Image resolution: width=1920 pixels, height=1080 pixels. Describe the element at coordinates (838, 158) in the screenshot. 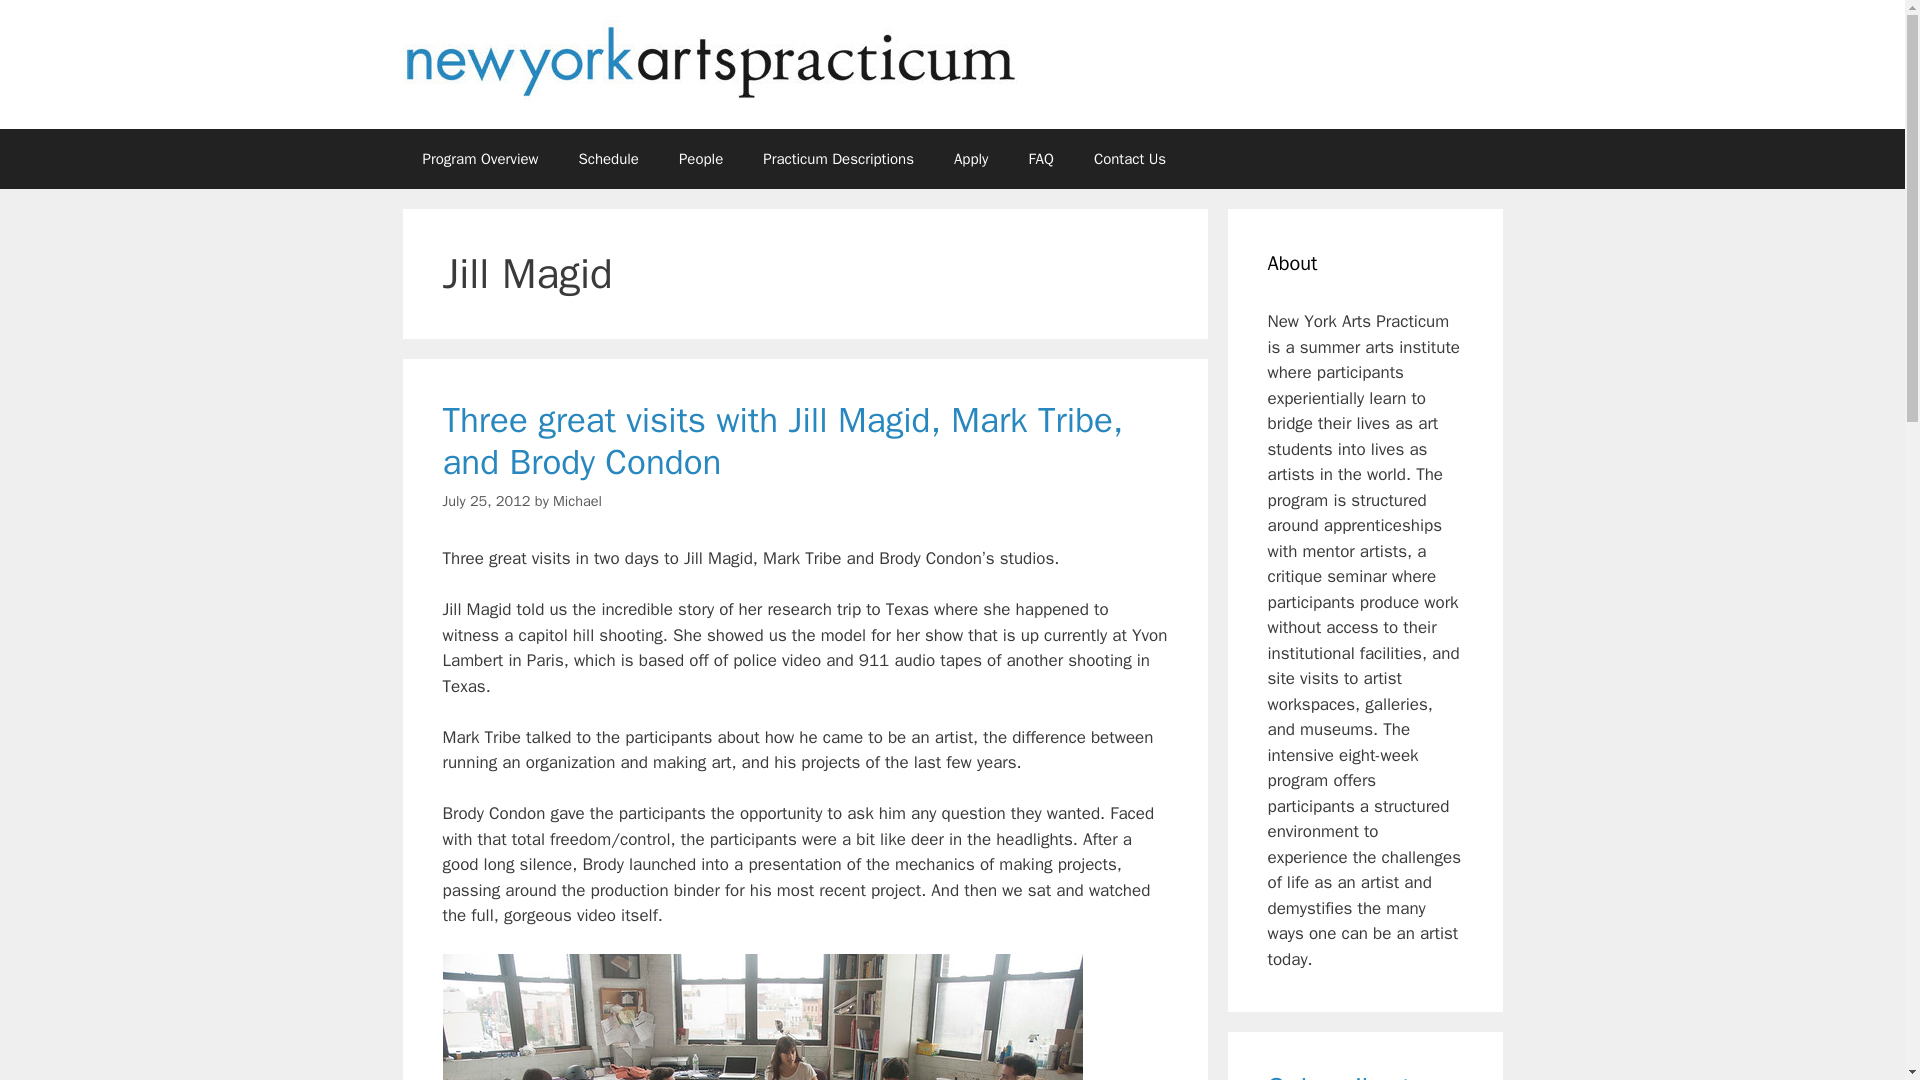

I see `Practicum Descriptions` at that location.